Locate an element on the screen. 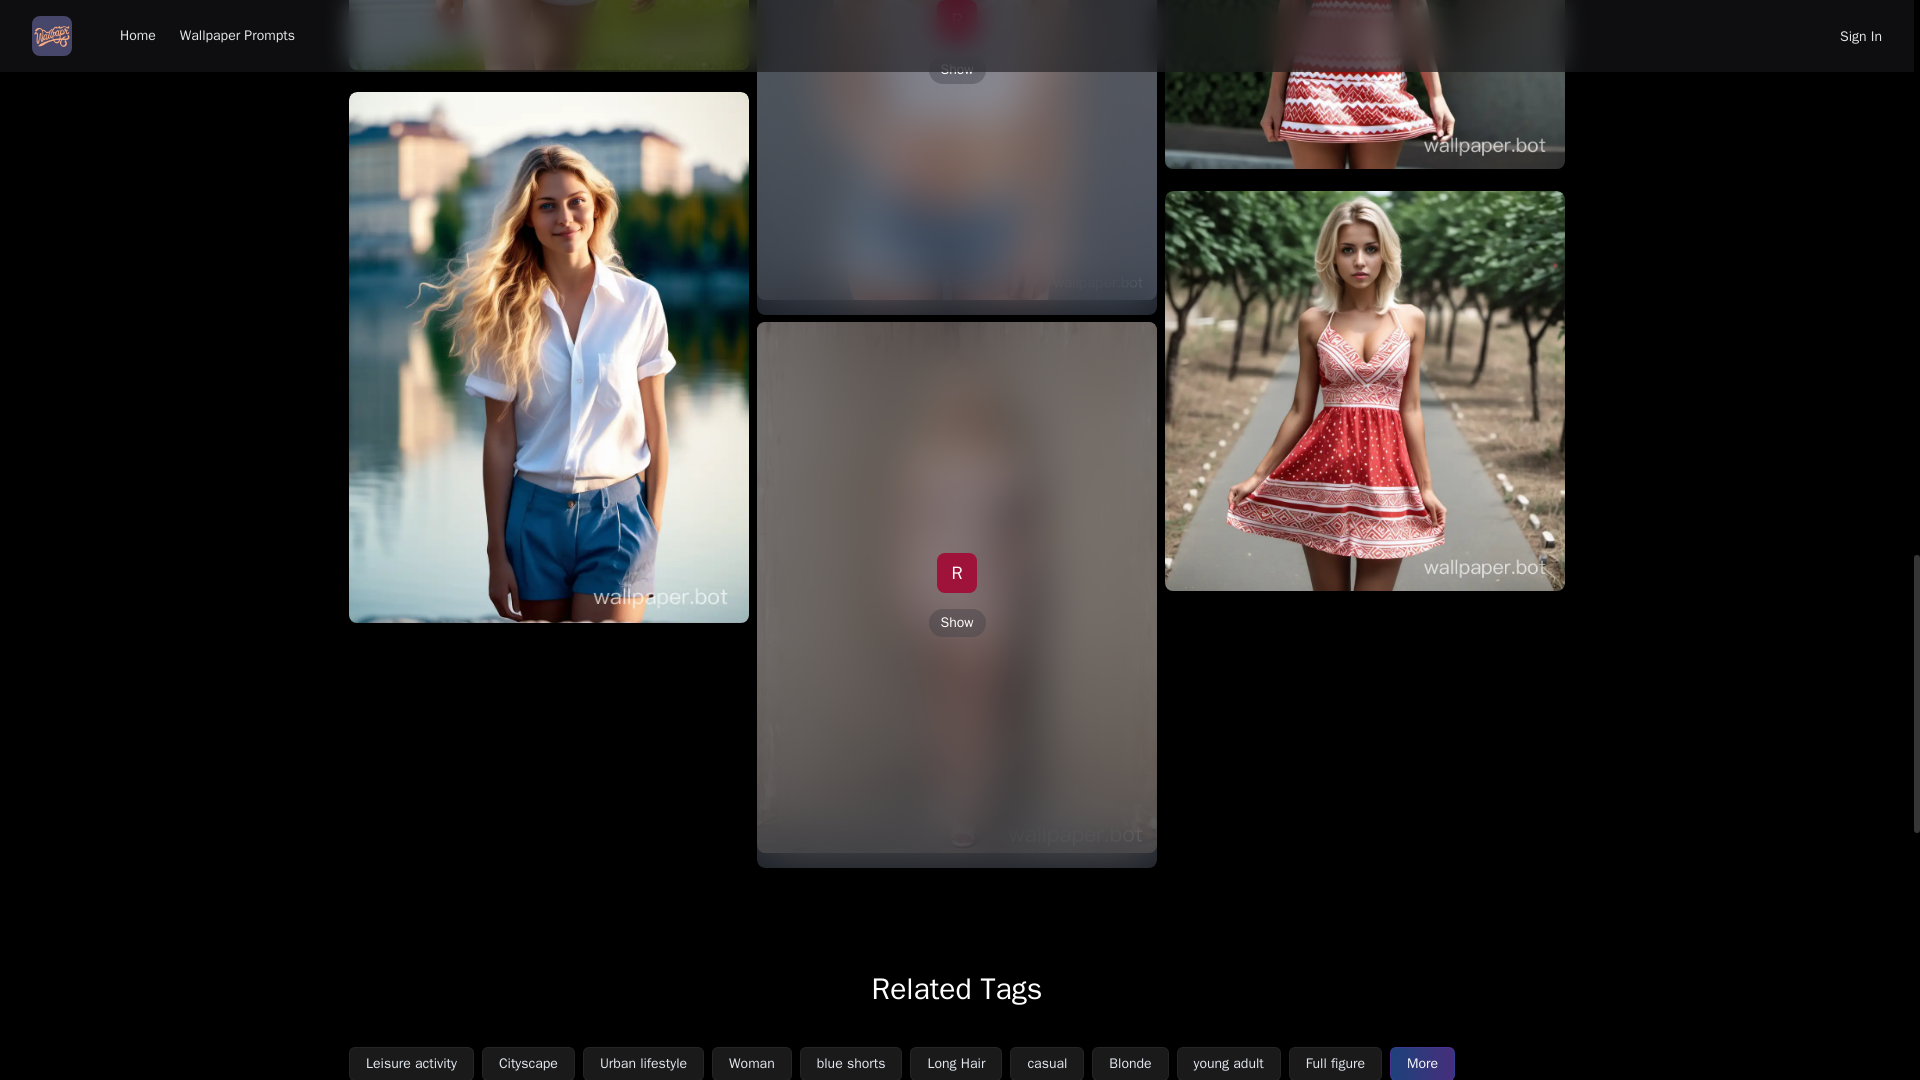  casual is located at coordinates (1046, 1063).